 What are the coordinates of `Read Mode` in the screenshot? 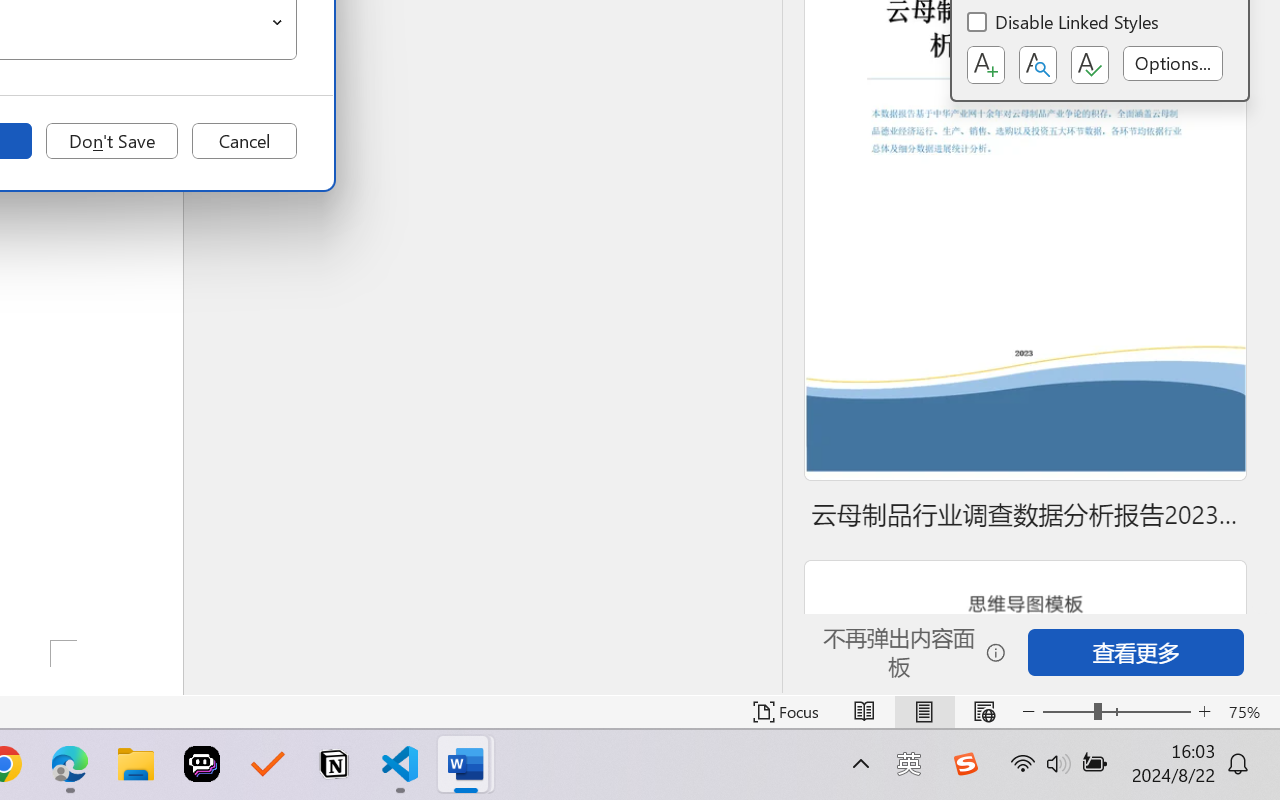 It's located at (864, 712).